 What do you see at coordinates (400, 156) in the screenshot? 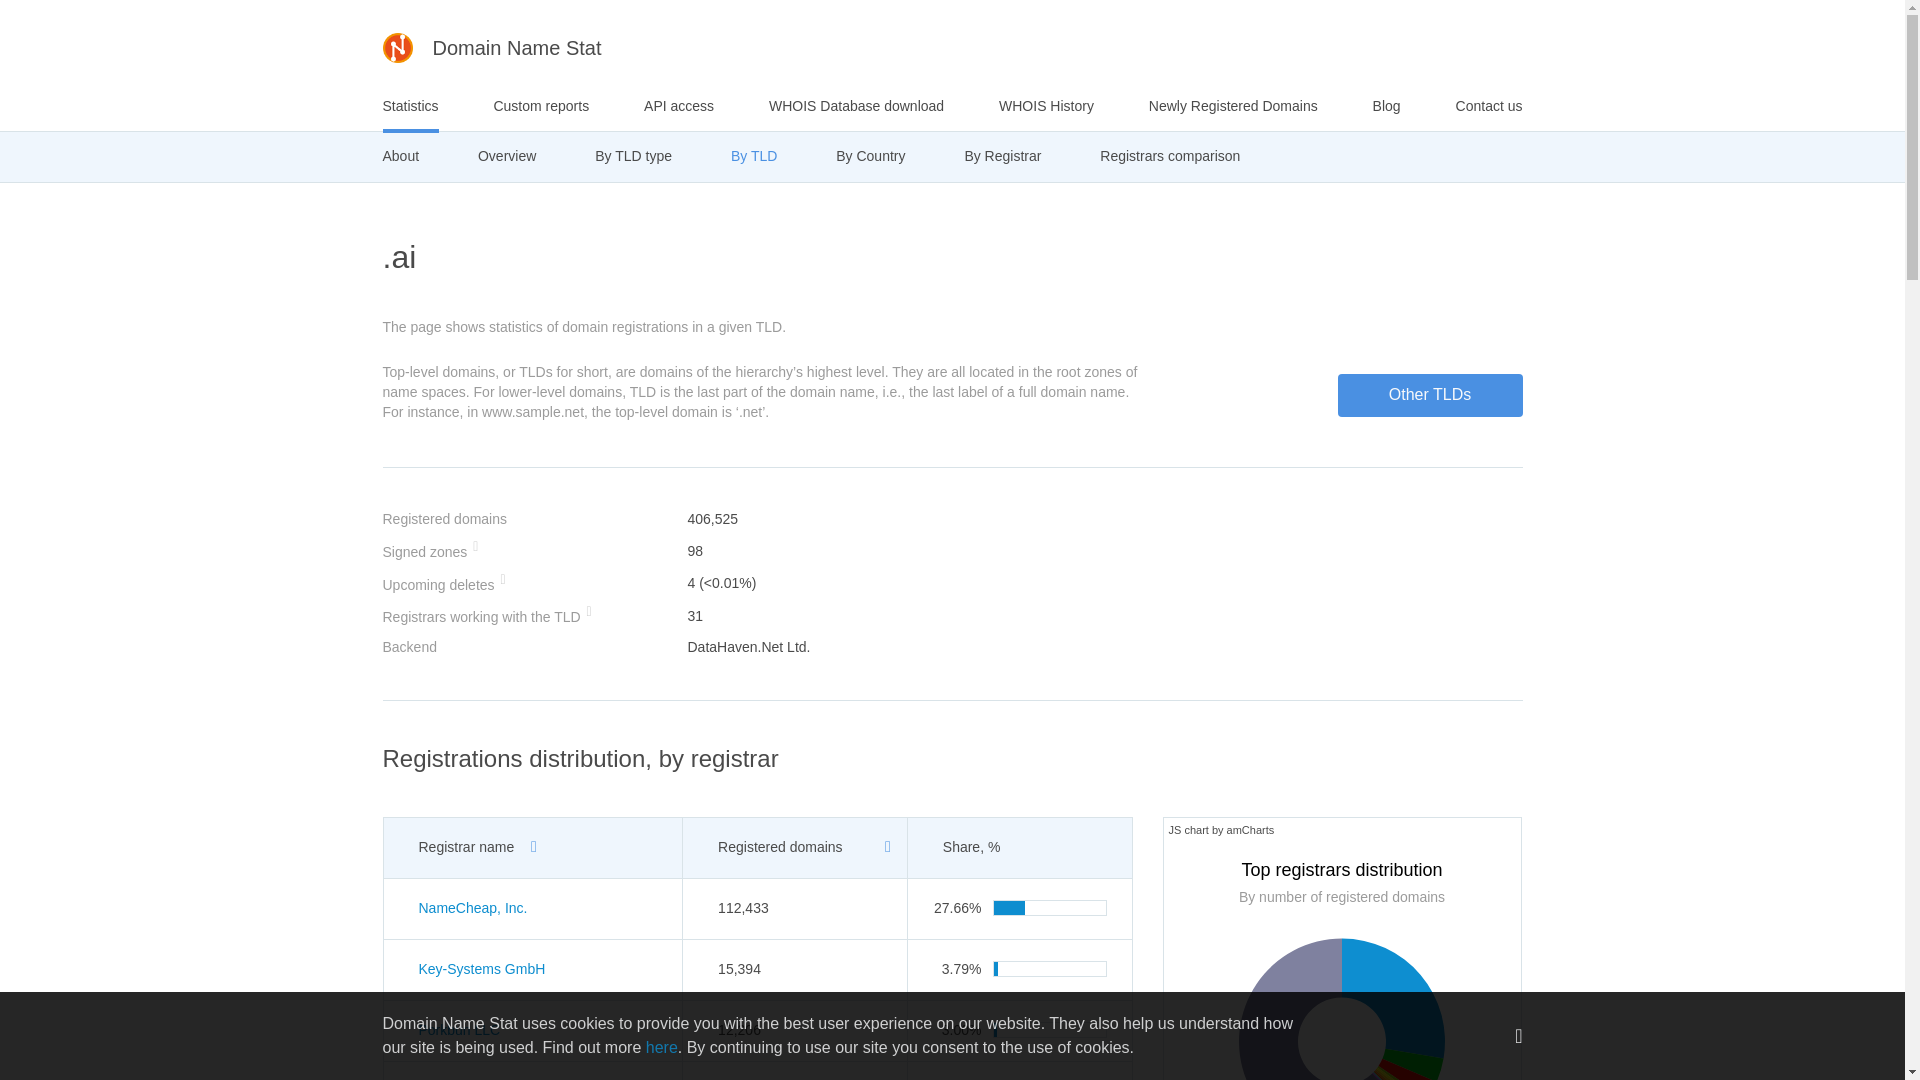
I see `About` at bounding box center [400, 156].